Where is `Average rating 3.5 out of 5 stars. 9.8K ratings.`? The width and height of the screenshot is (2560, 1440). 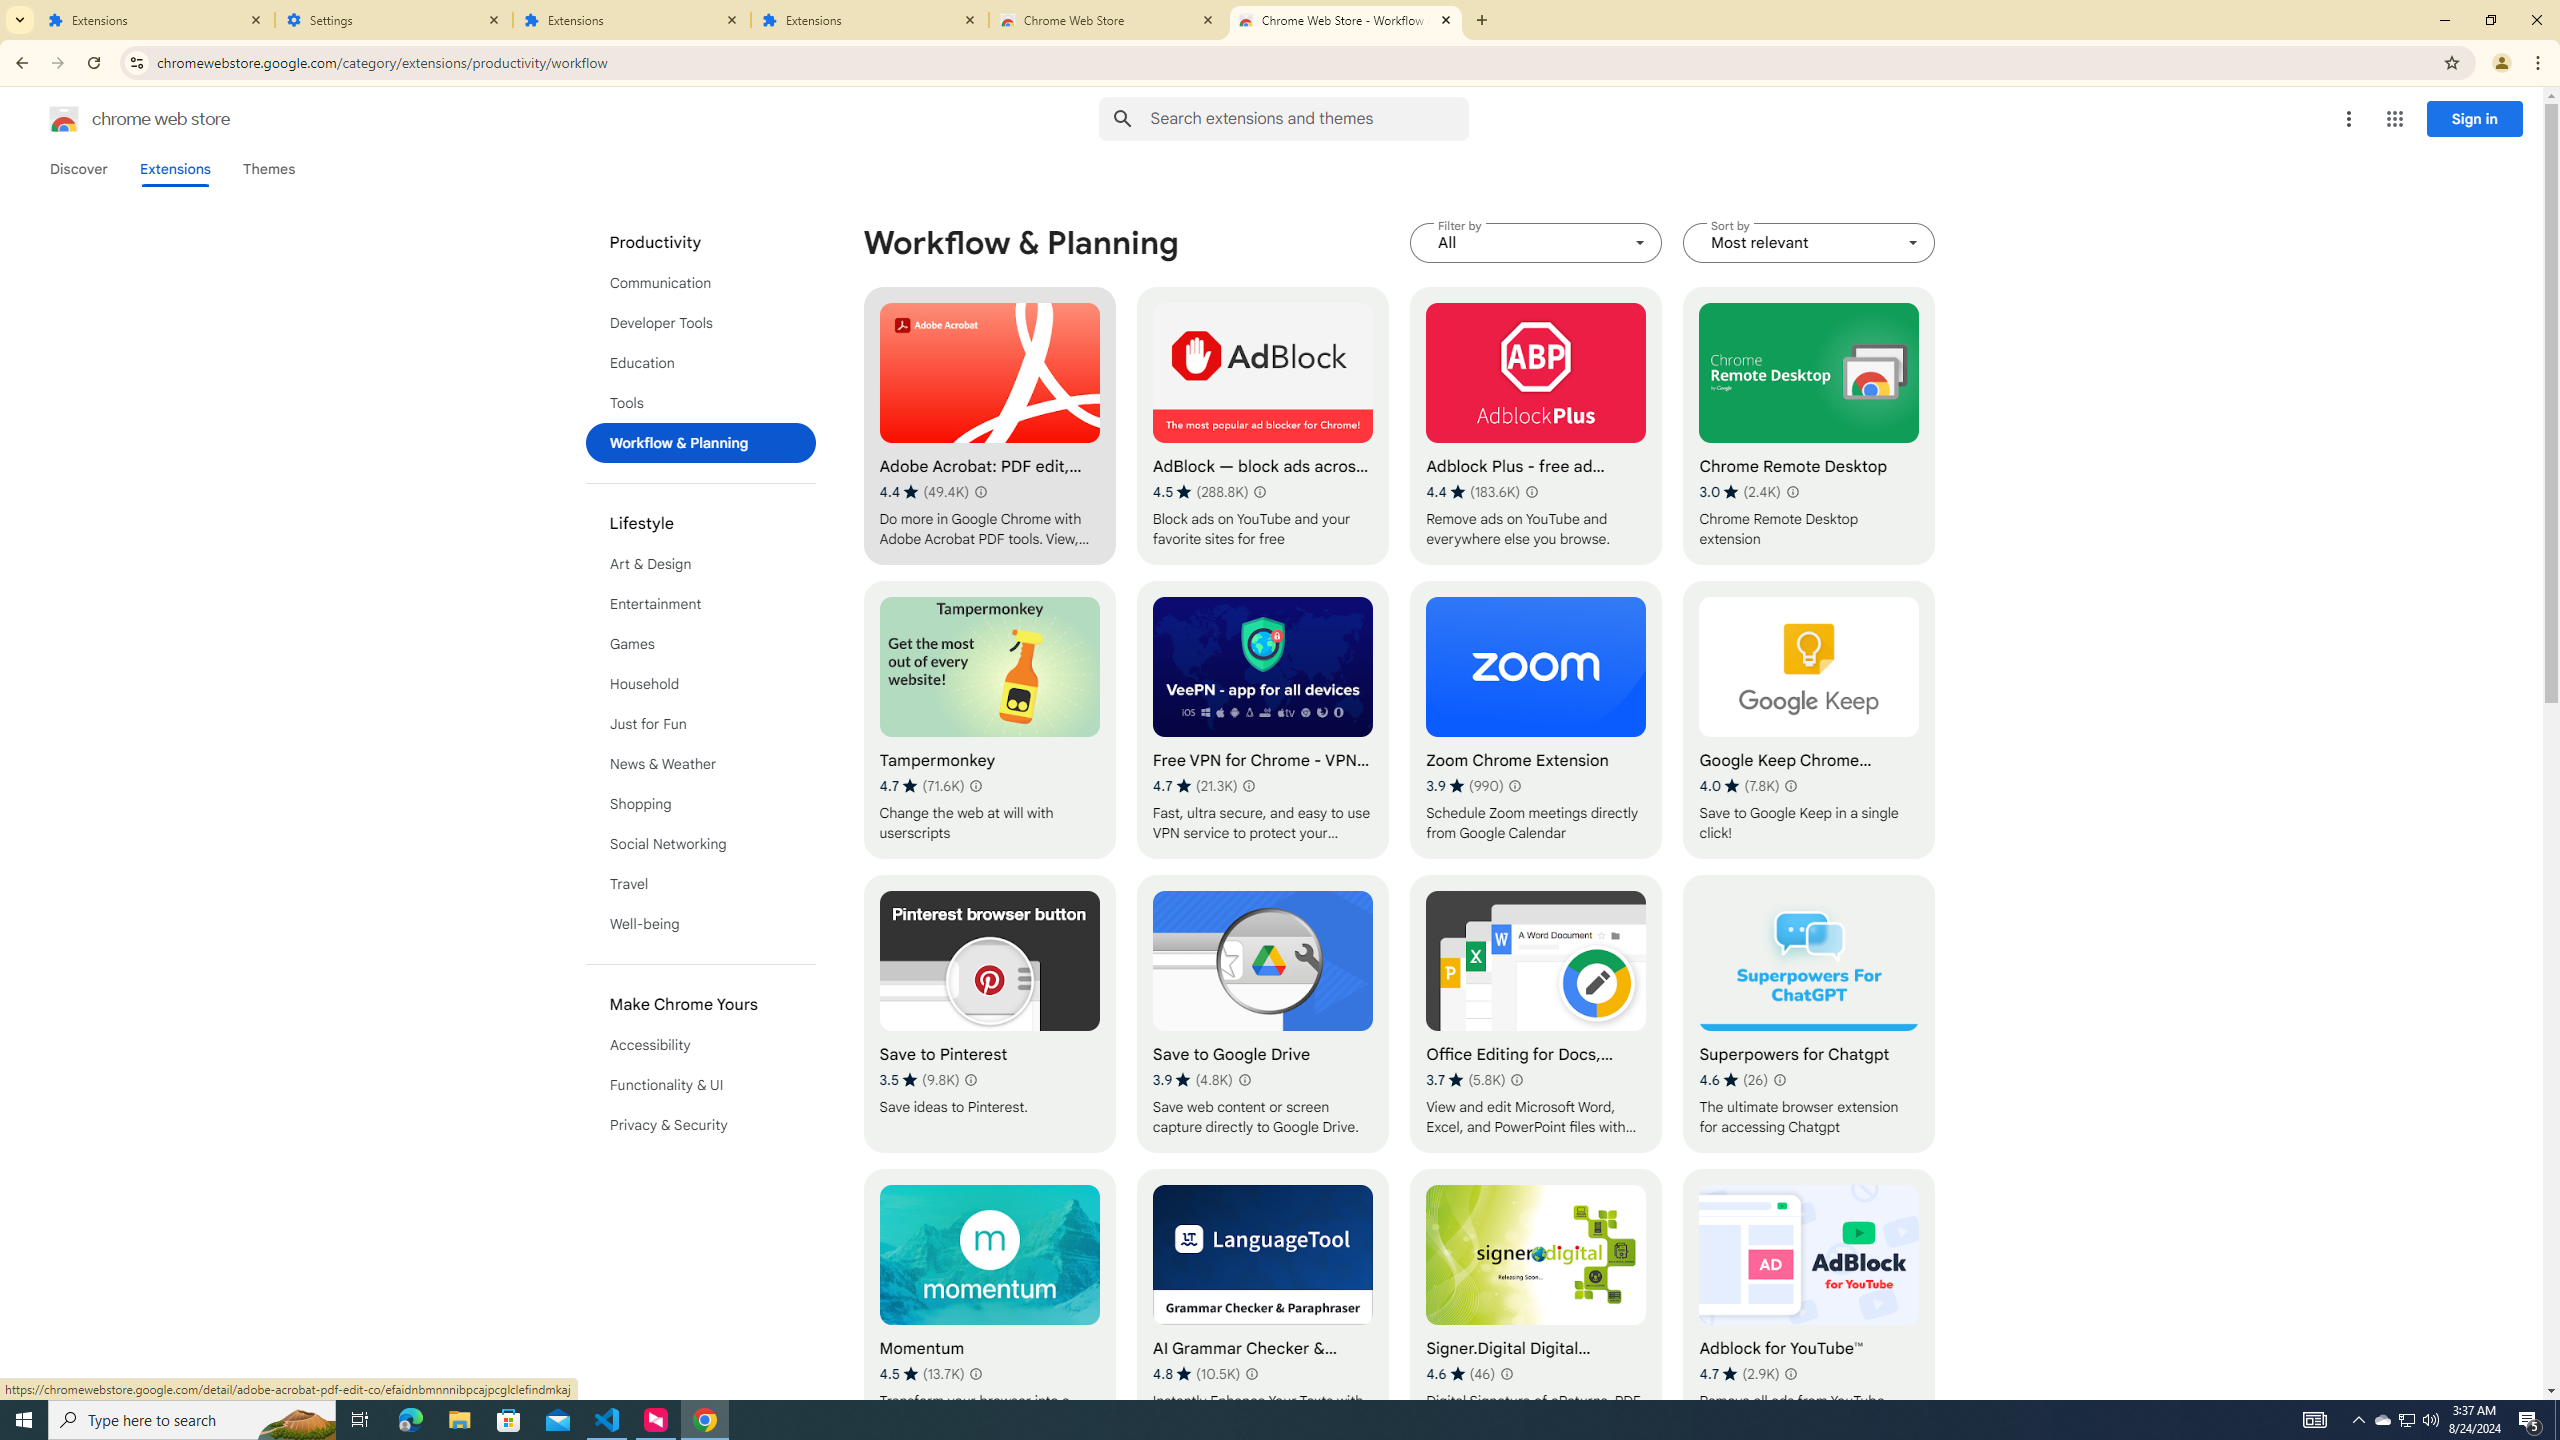
Average rating 3.5 out of 5 stars. 9.8K ratings. is located at coordinates (919, 1080).